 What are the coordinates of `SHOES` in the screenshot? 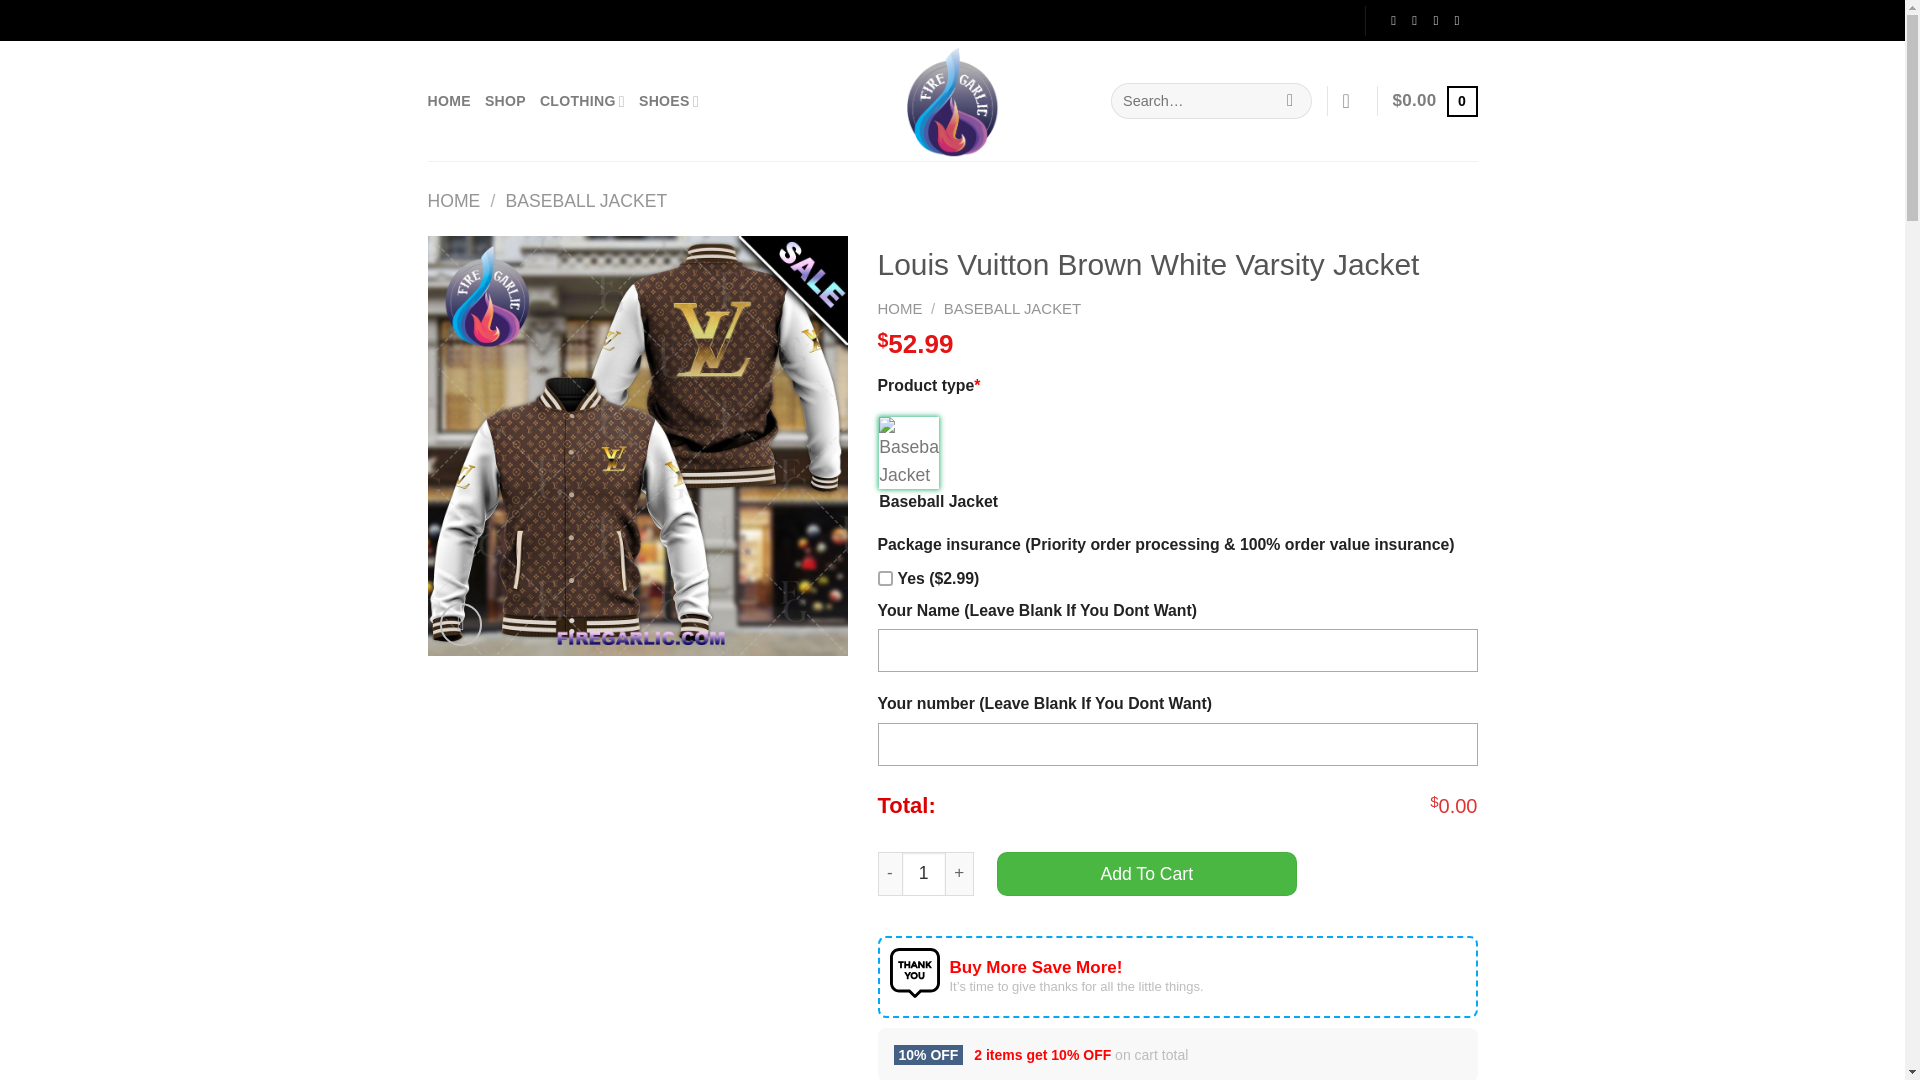 It's located at (668, 101).